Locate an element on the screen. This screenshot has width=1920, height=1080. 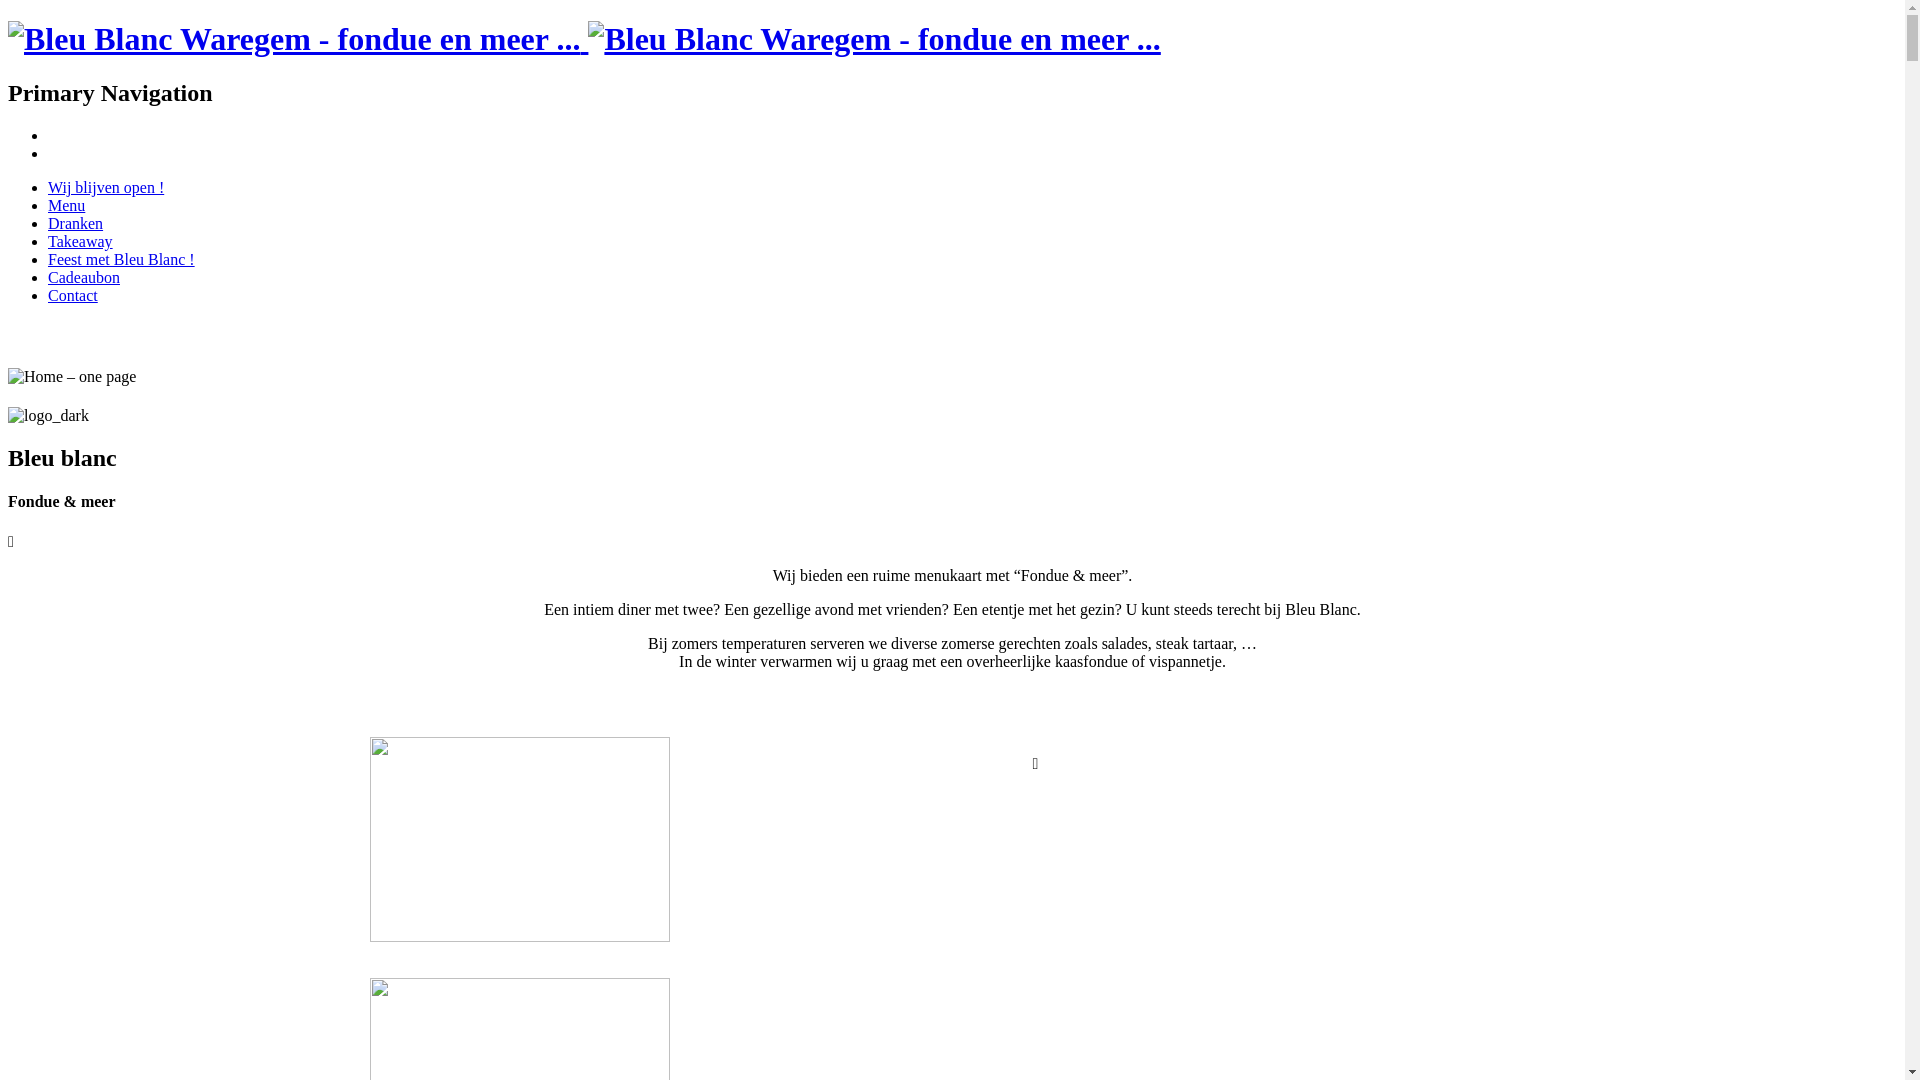
Cadeaubon is located at coordinates (84, 278).